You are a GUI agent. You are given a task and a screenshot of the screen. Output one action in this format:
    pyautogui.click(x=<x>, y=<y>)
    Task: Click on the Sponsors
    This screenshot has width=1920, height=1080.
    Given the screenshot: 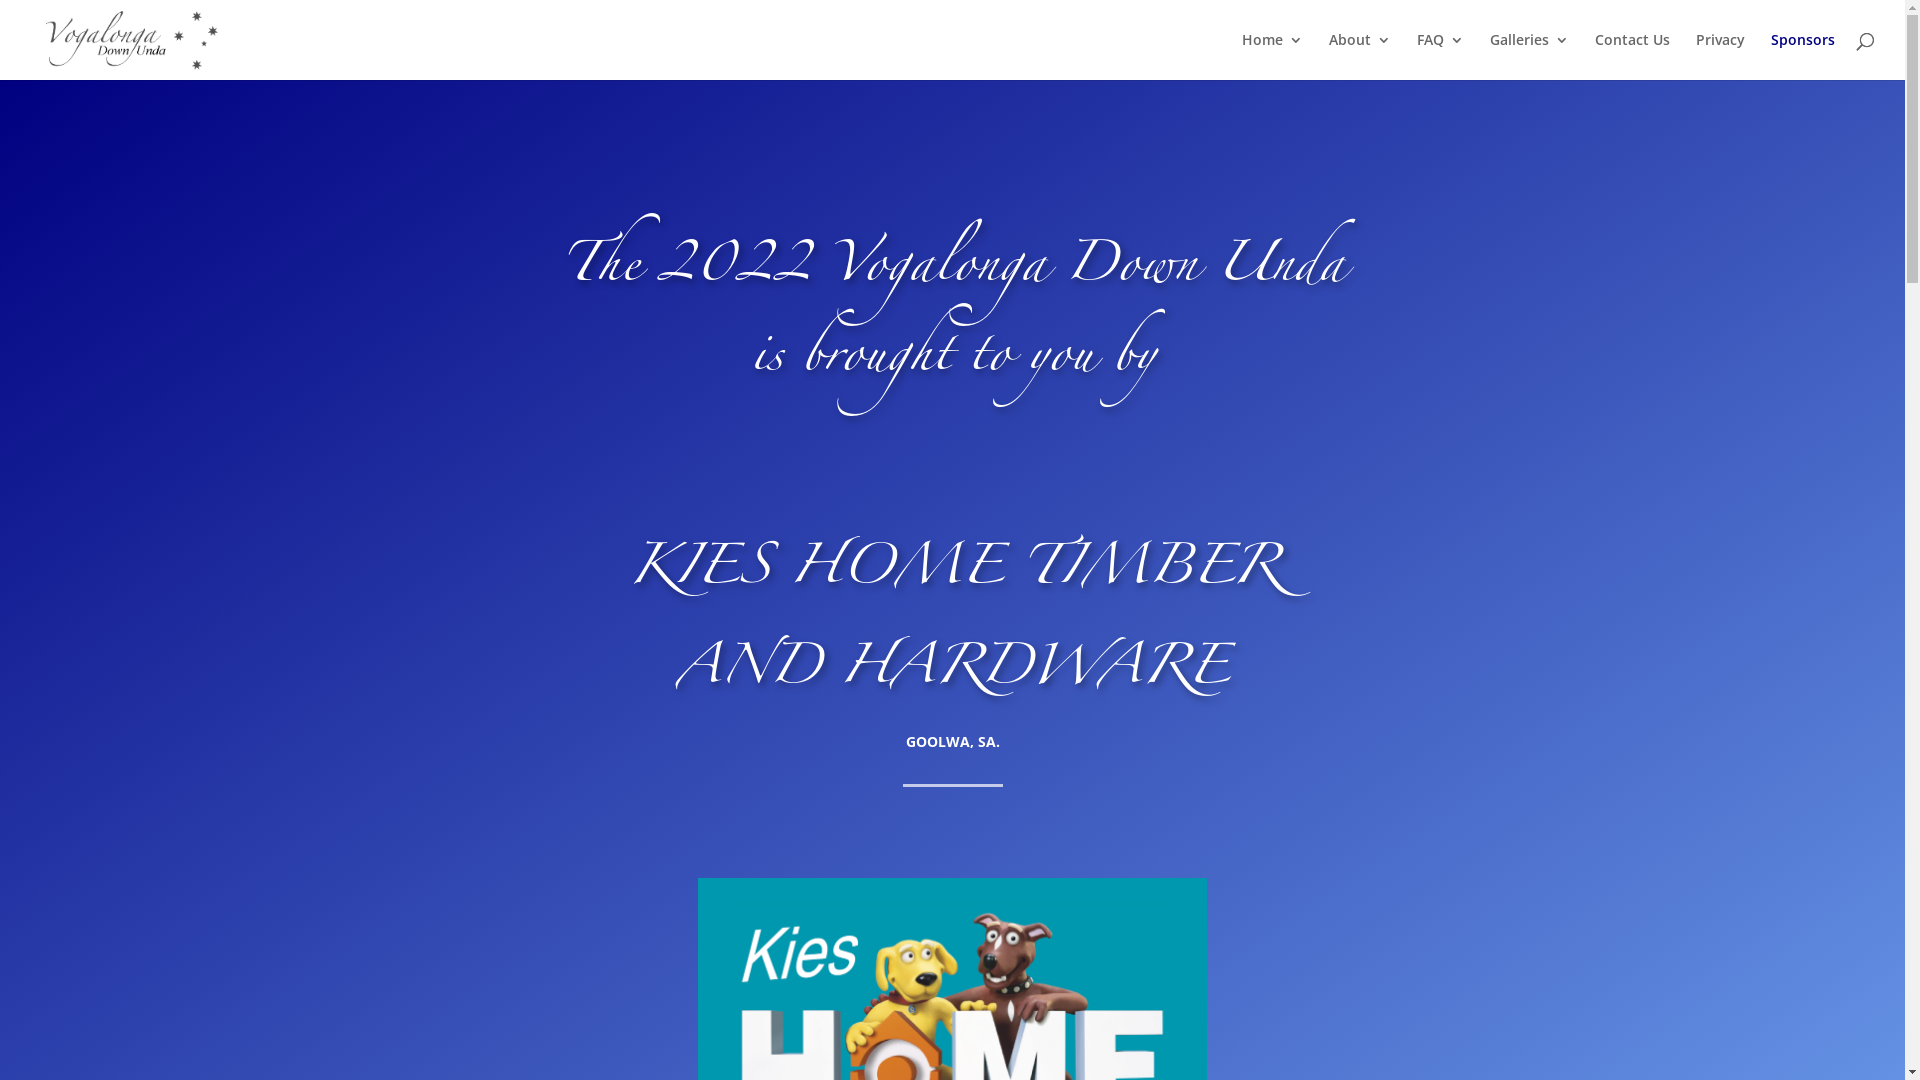 What is the action you would take?
    pyautogui.click(x=1803, y=56)
    